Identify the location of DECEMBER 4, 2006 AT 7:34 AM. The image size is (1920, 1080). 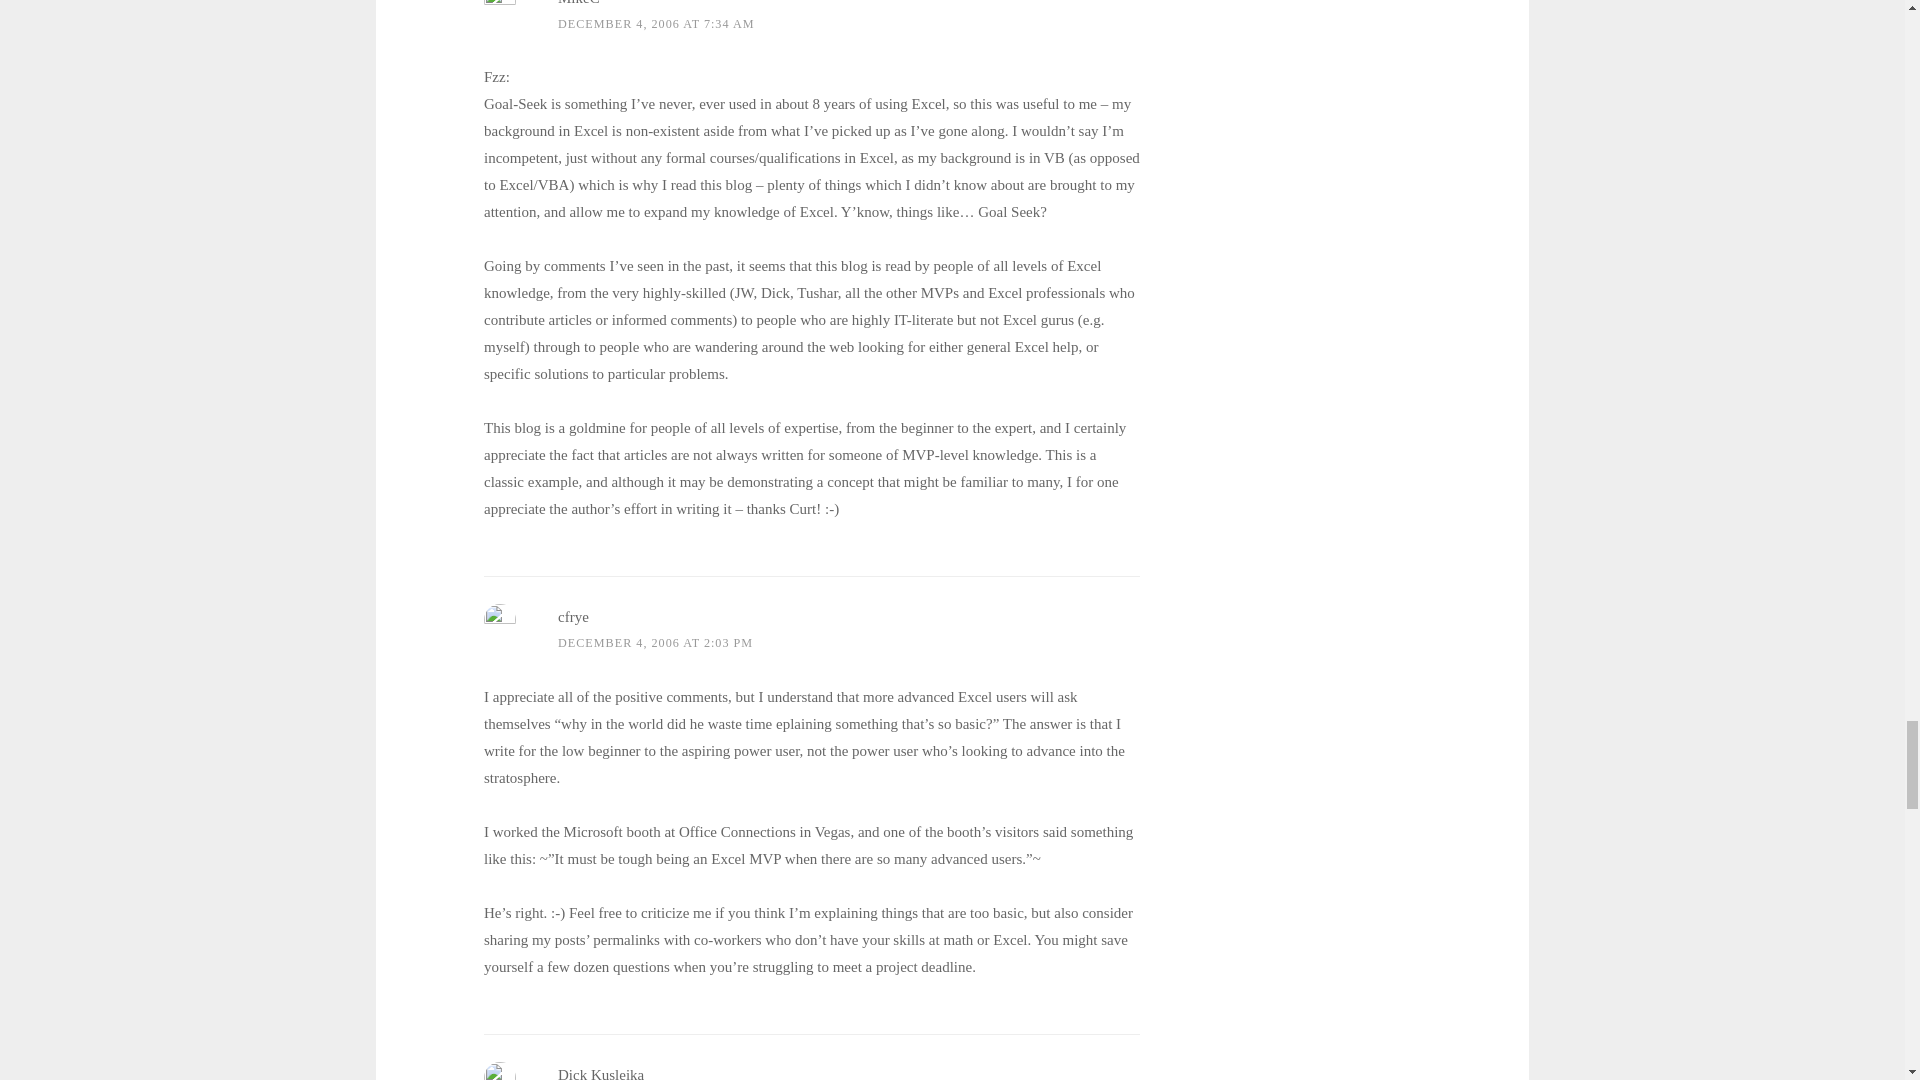
(656, 24).